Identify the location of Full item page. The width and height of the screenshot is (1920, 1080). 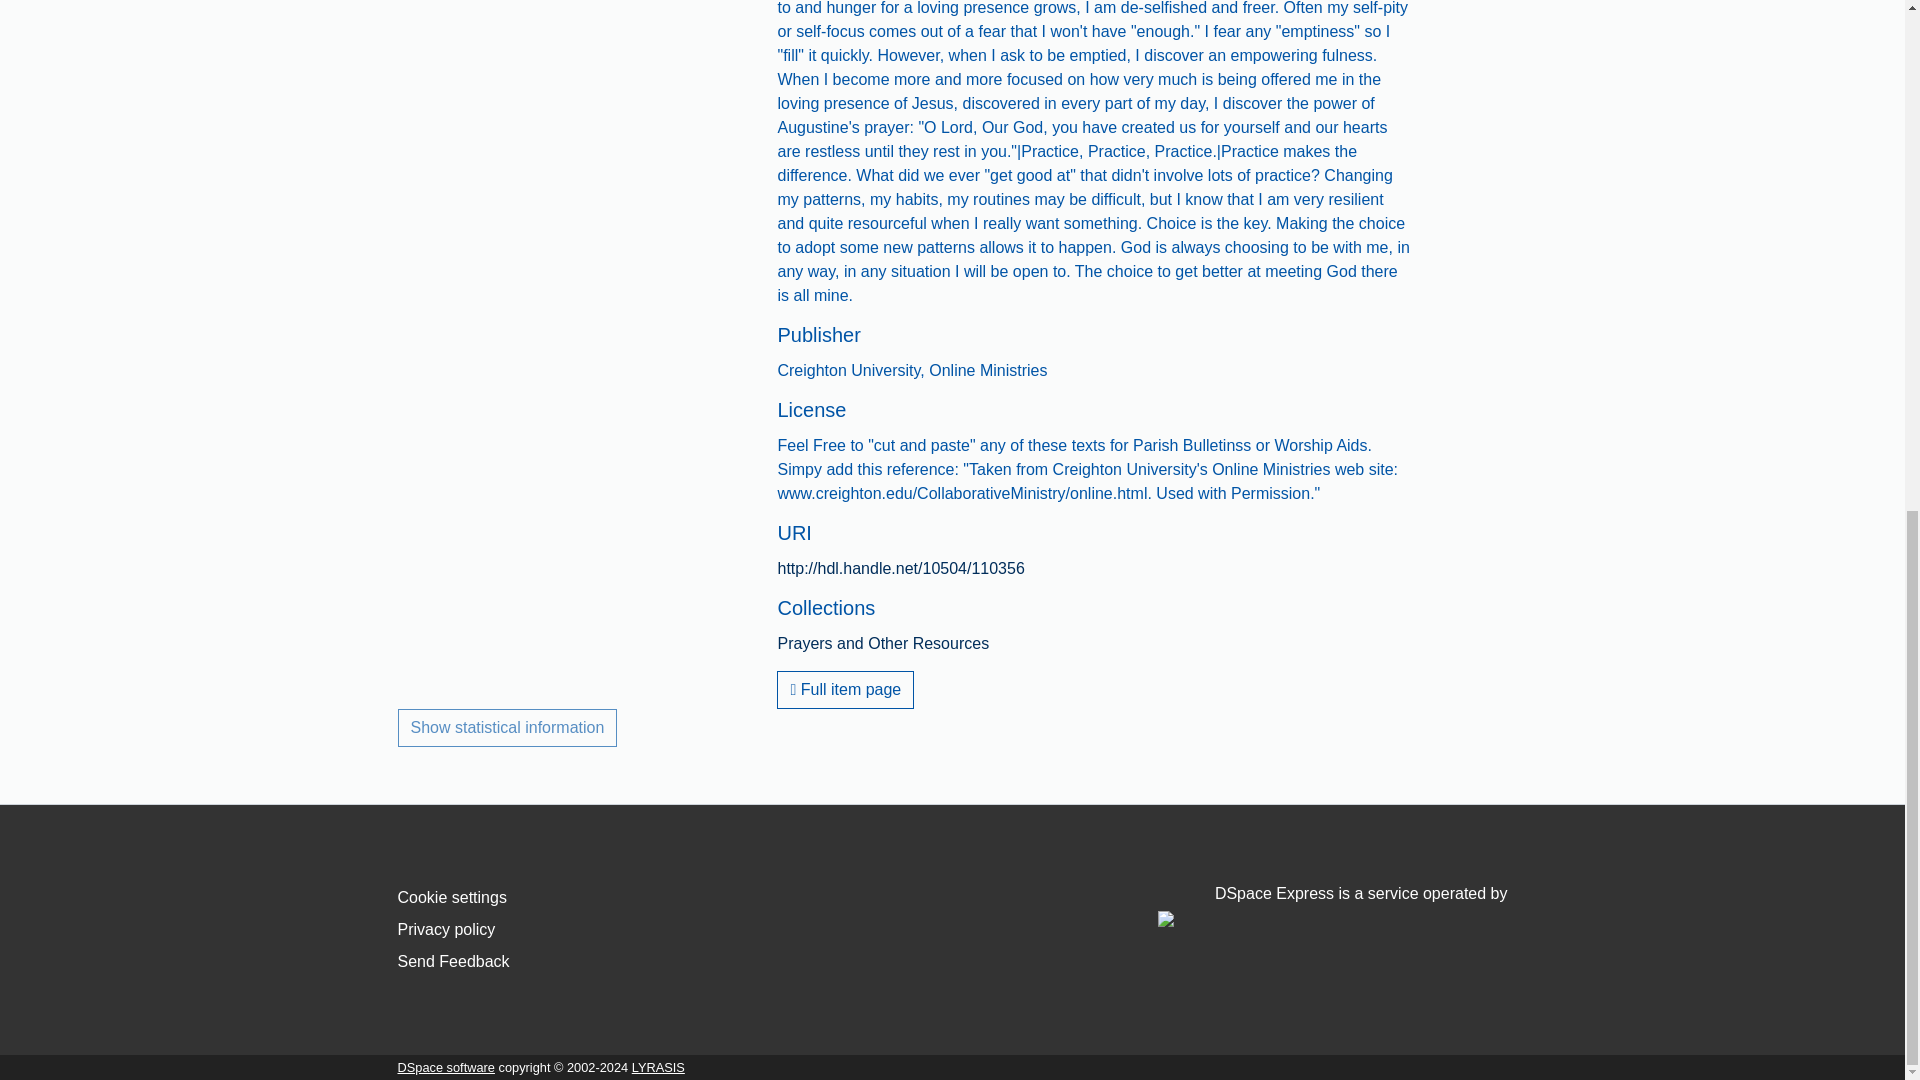
(845, 689).